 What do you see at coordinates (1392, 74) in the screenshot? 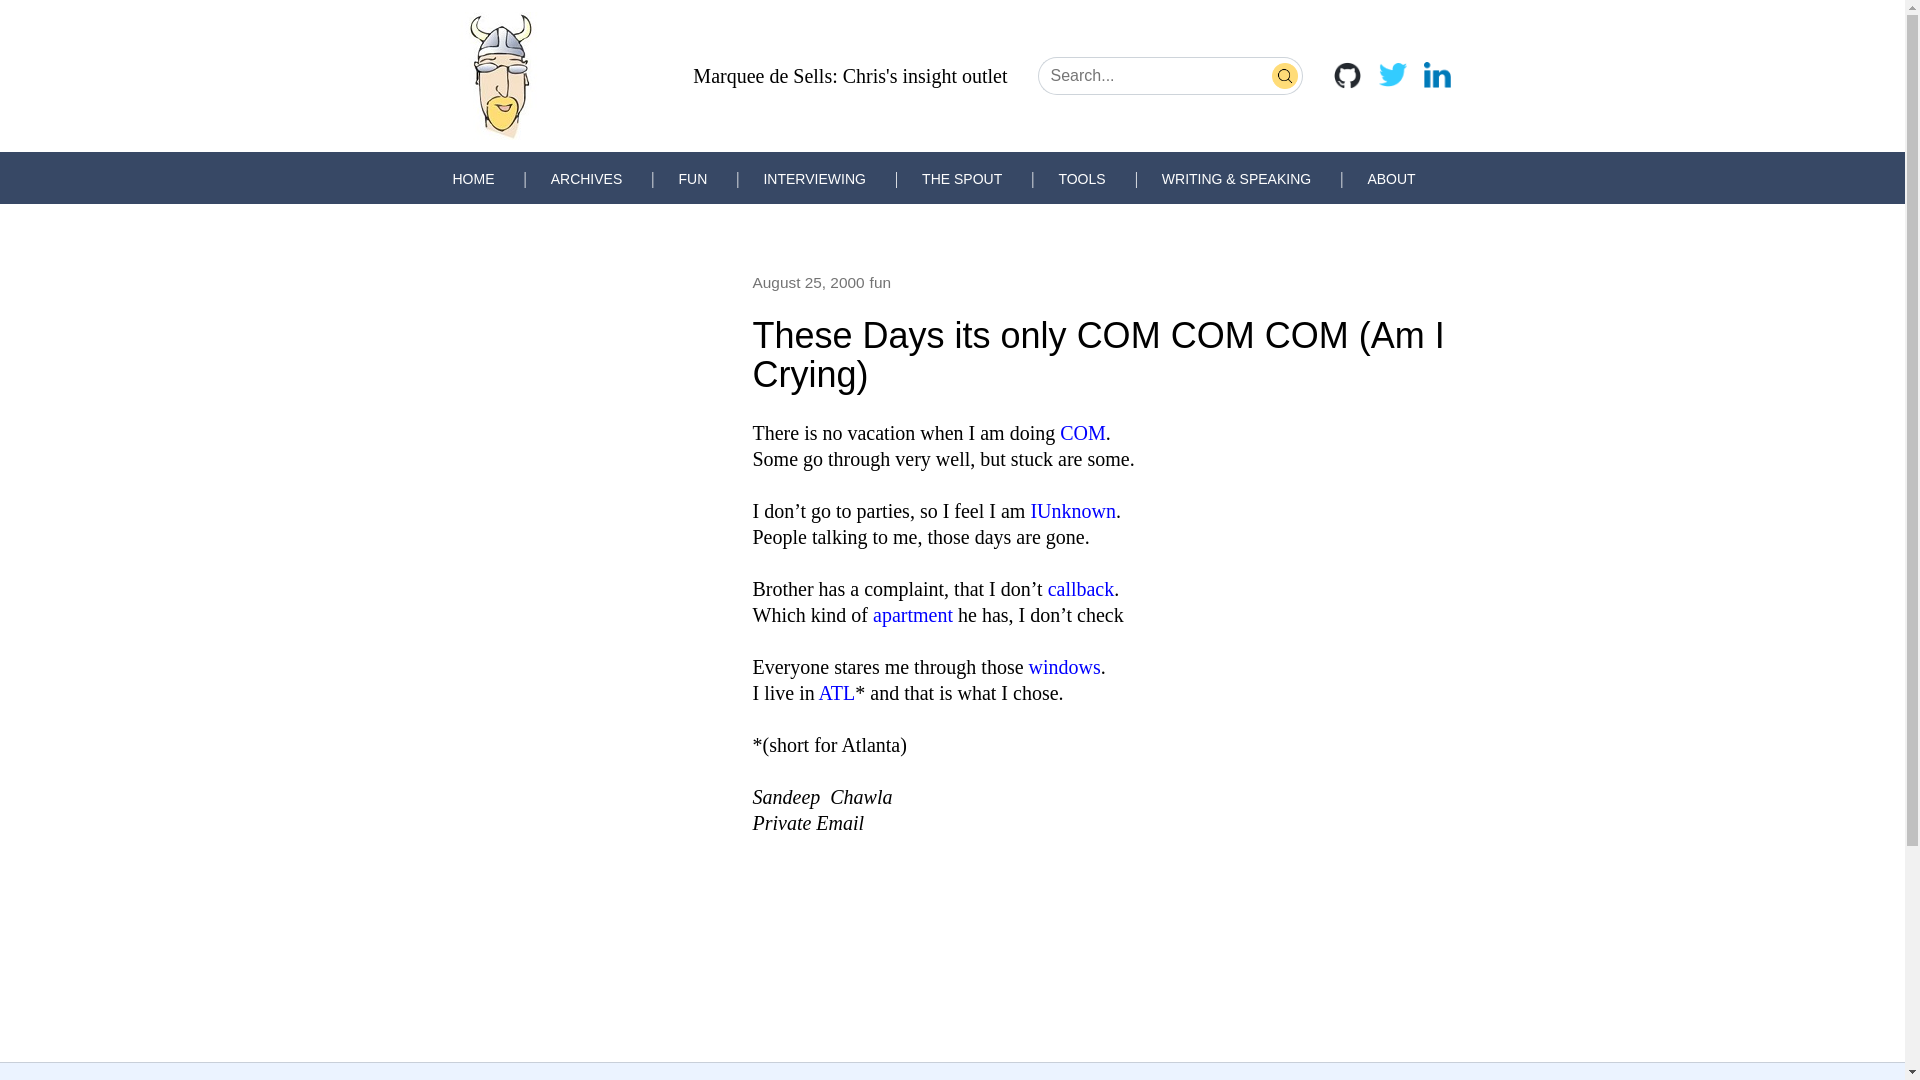
I see `Twitter` at bounding box center [1392, 74].